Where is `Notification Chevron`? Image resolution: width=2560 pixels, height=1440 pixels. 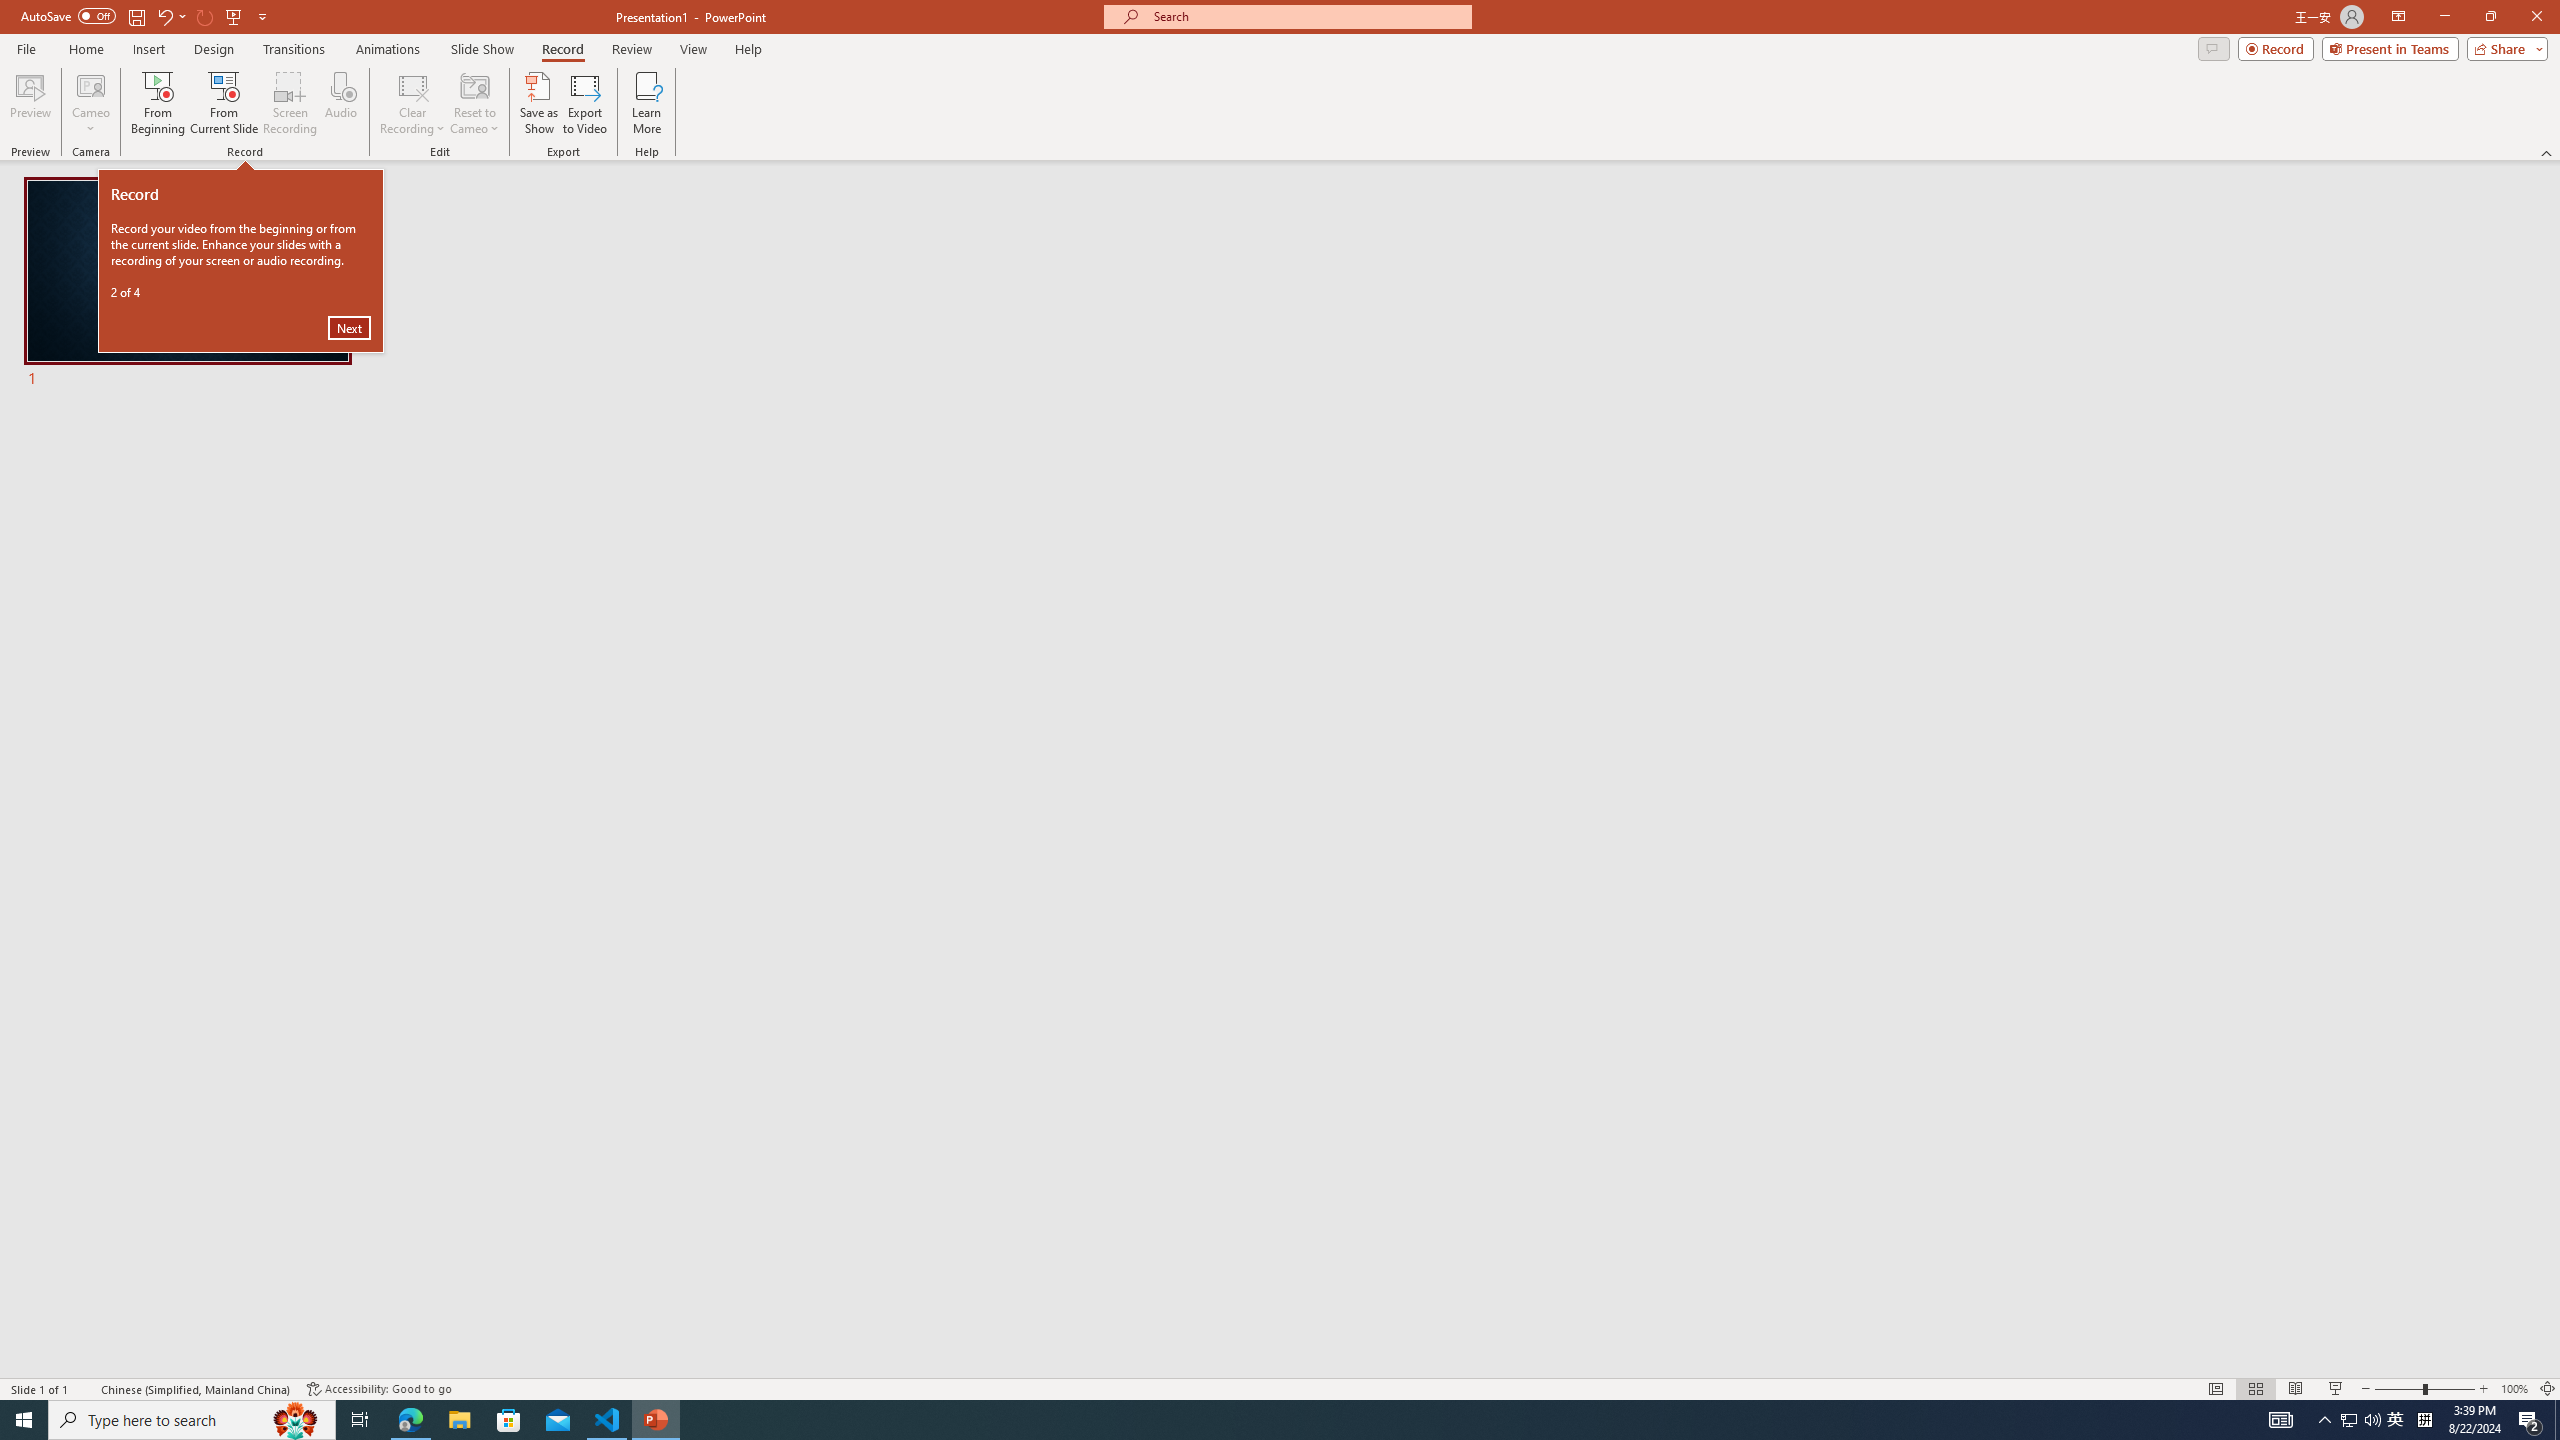
Notification Chevron is located at coordinates (2326, 1420).